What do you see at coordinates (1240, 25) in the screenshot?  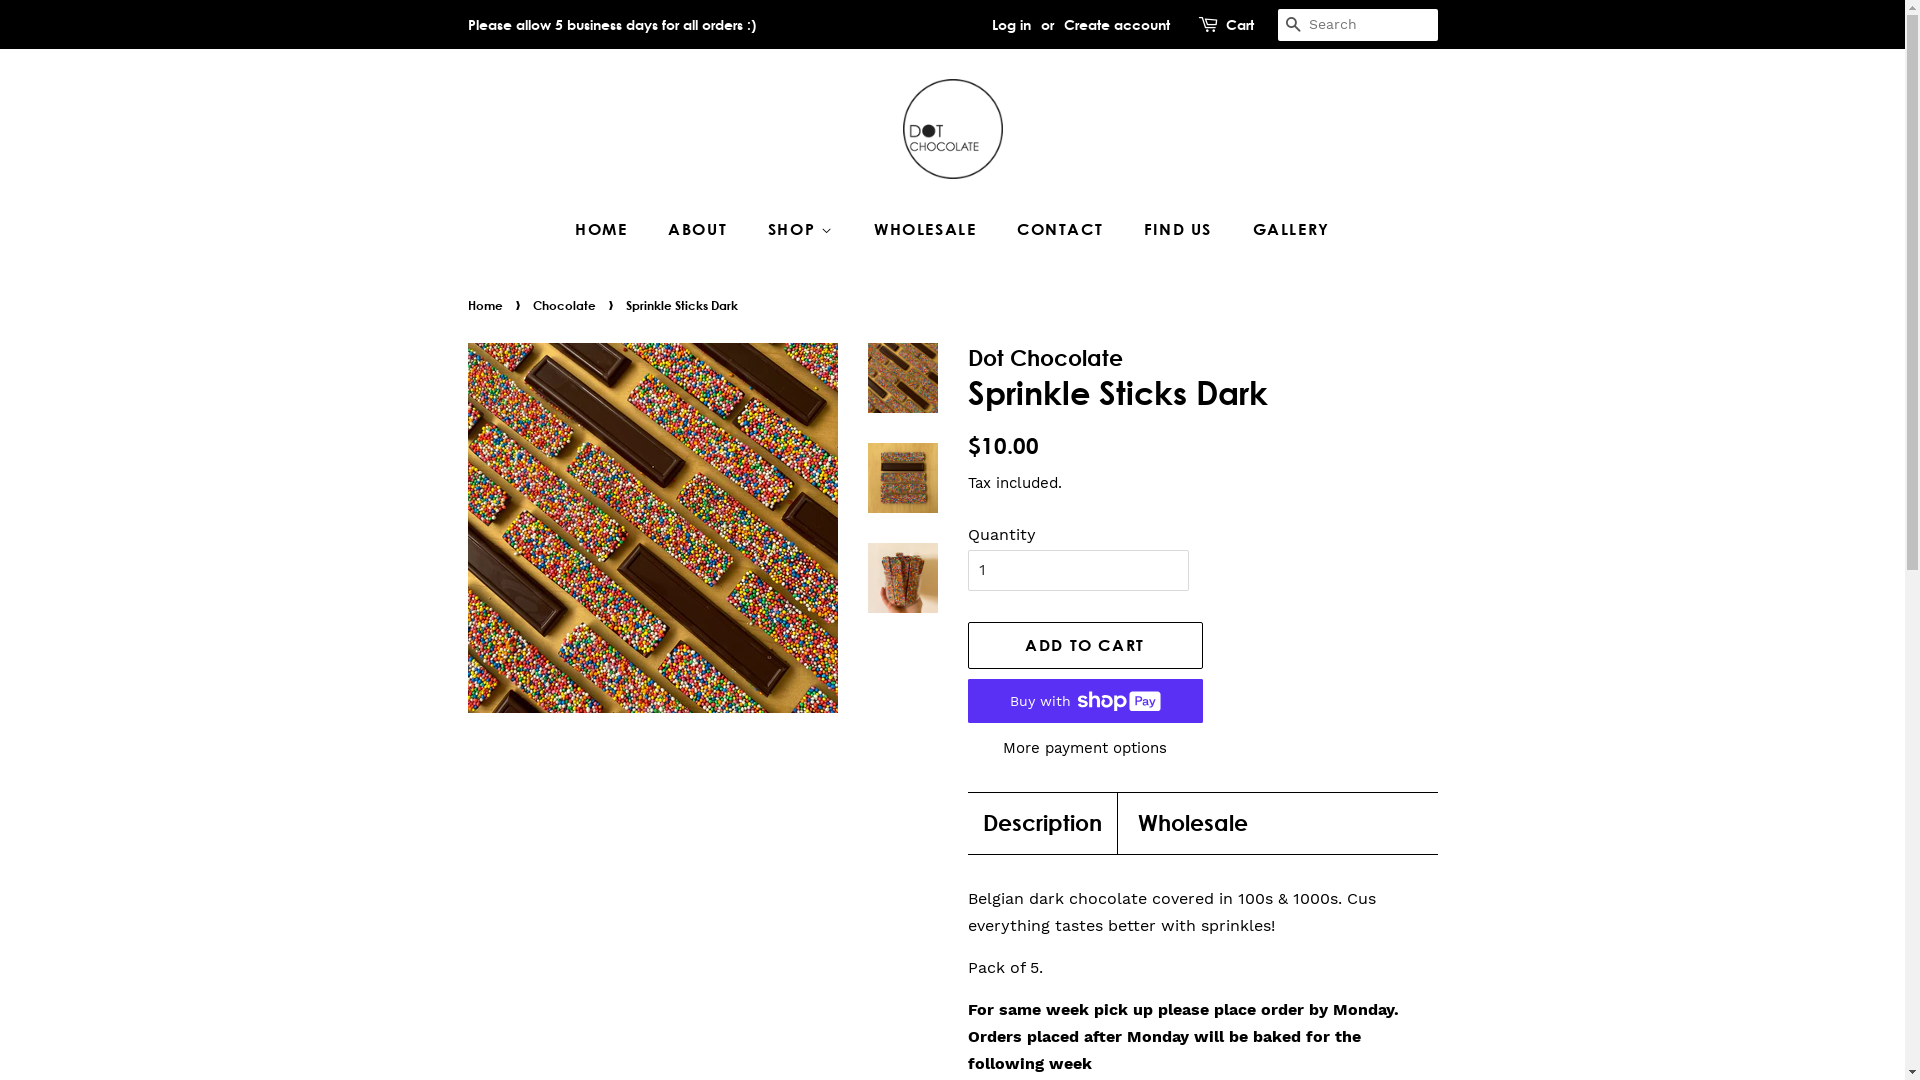 I see `Cart` at bounding box center [1240, 25].